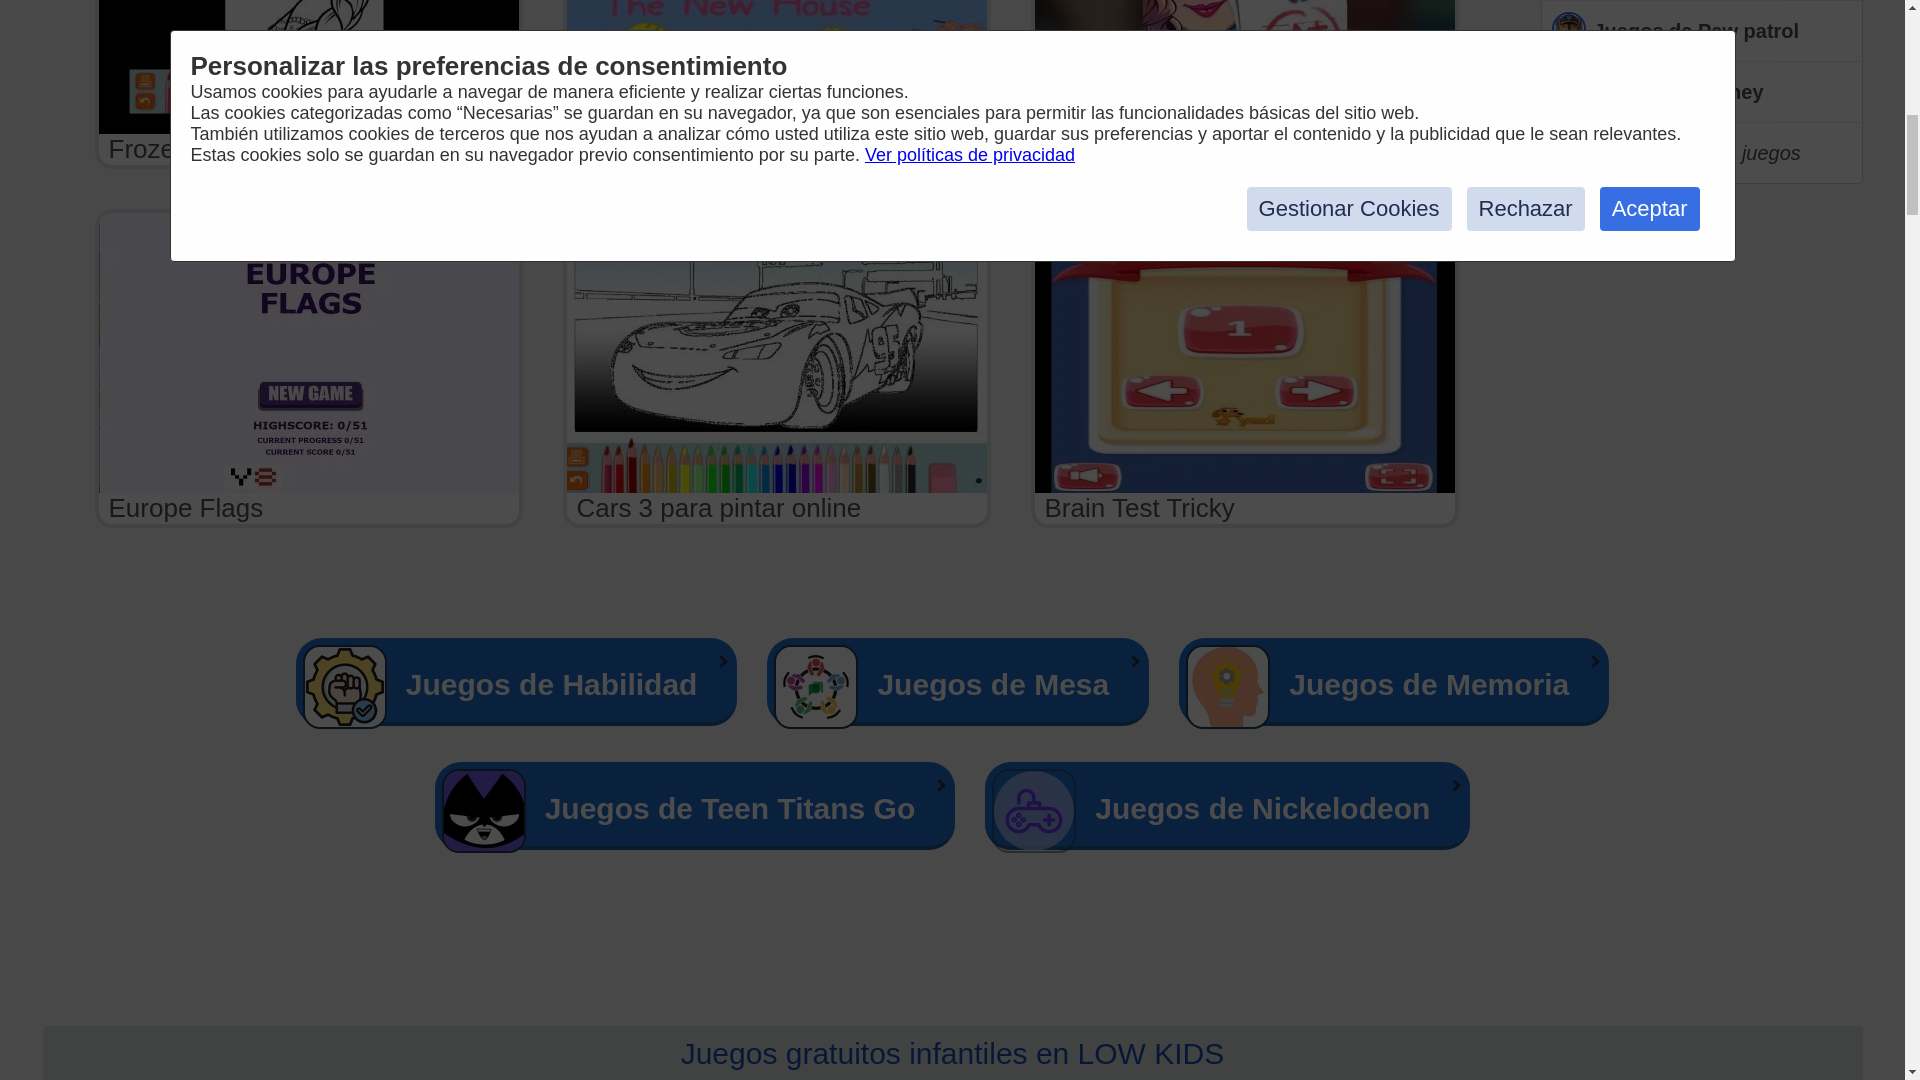 The height and width of the screenshot is (1080, 1920). I want to click on Europe Flags, so click(308, 368).